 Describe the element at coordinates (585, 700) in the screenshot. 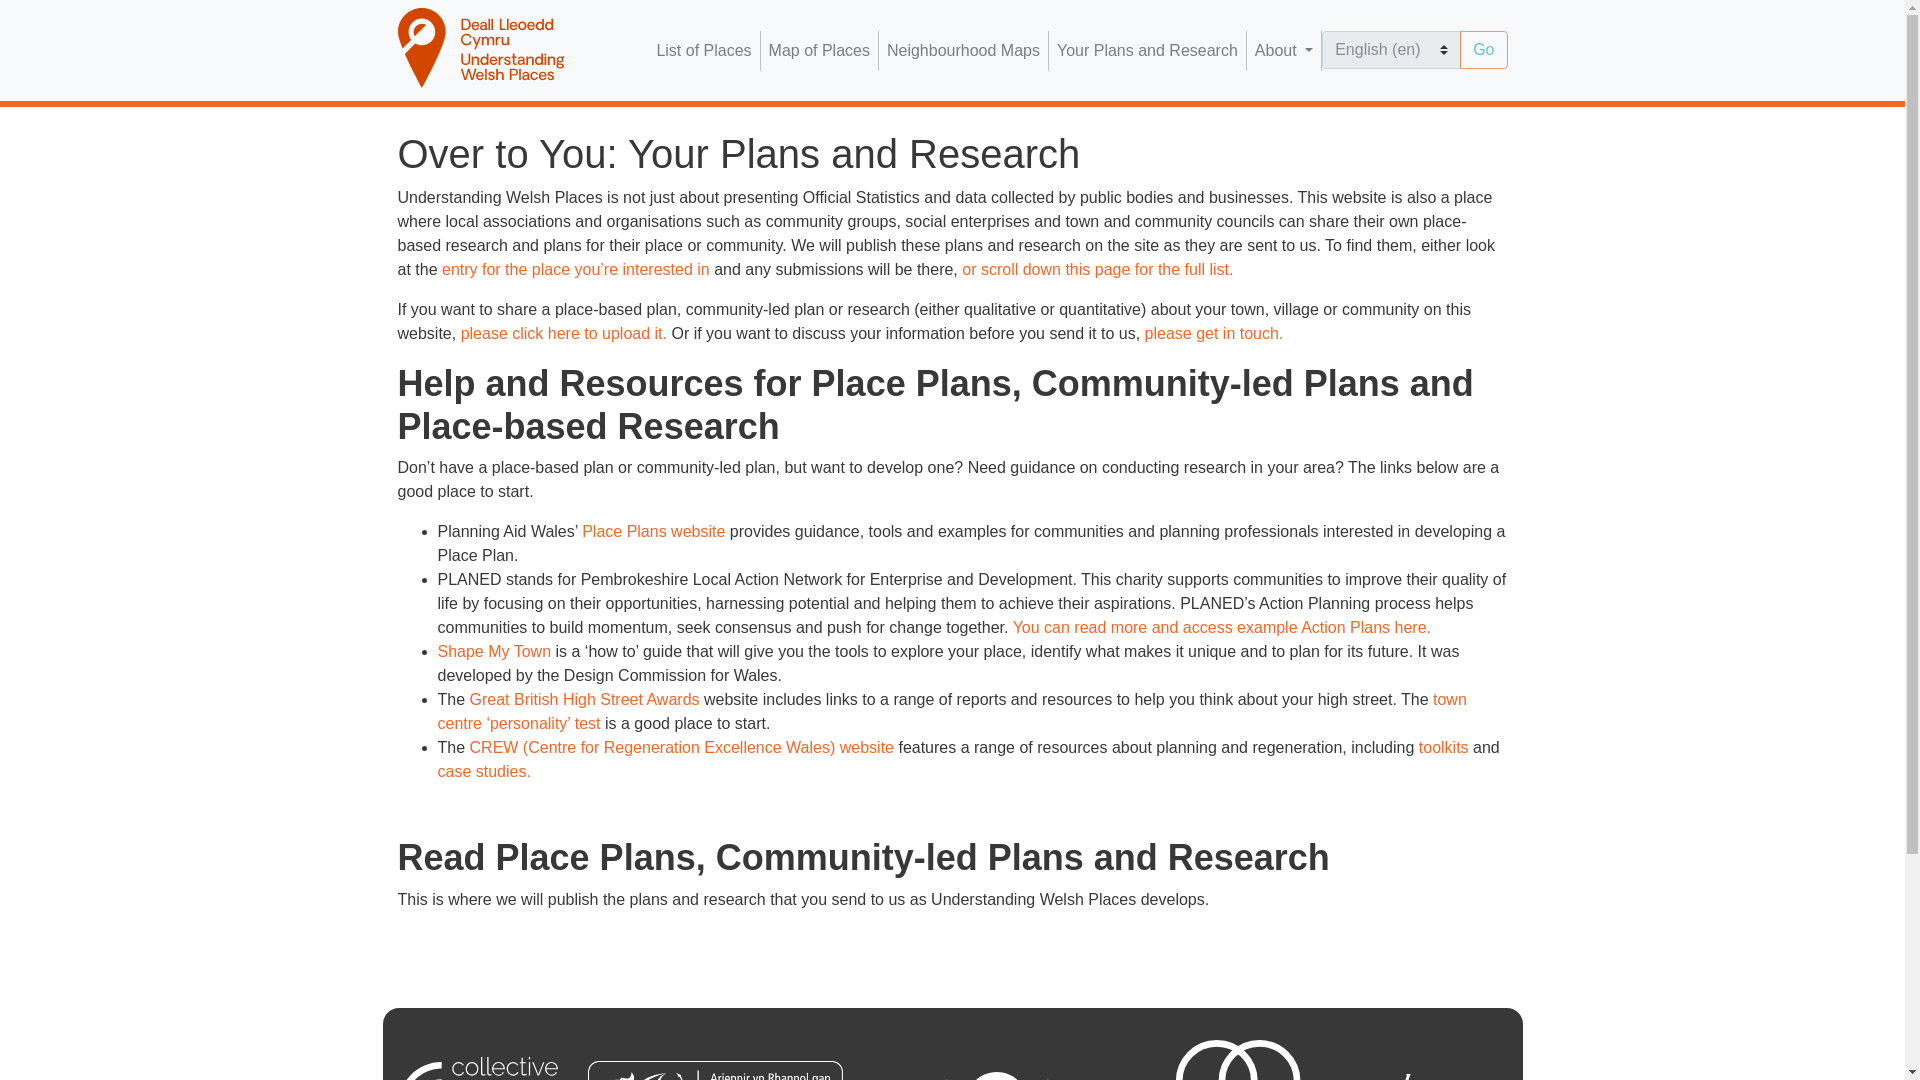

I see `Great British High Street Awards` at that location.